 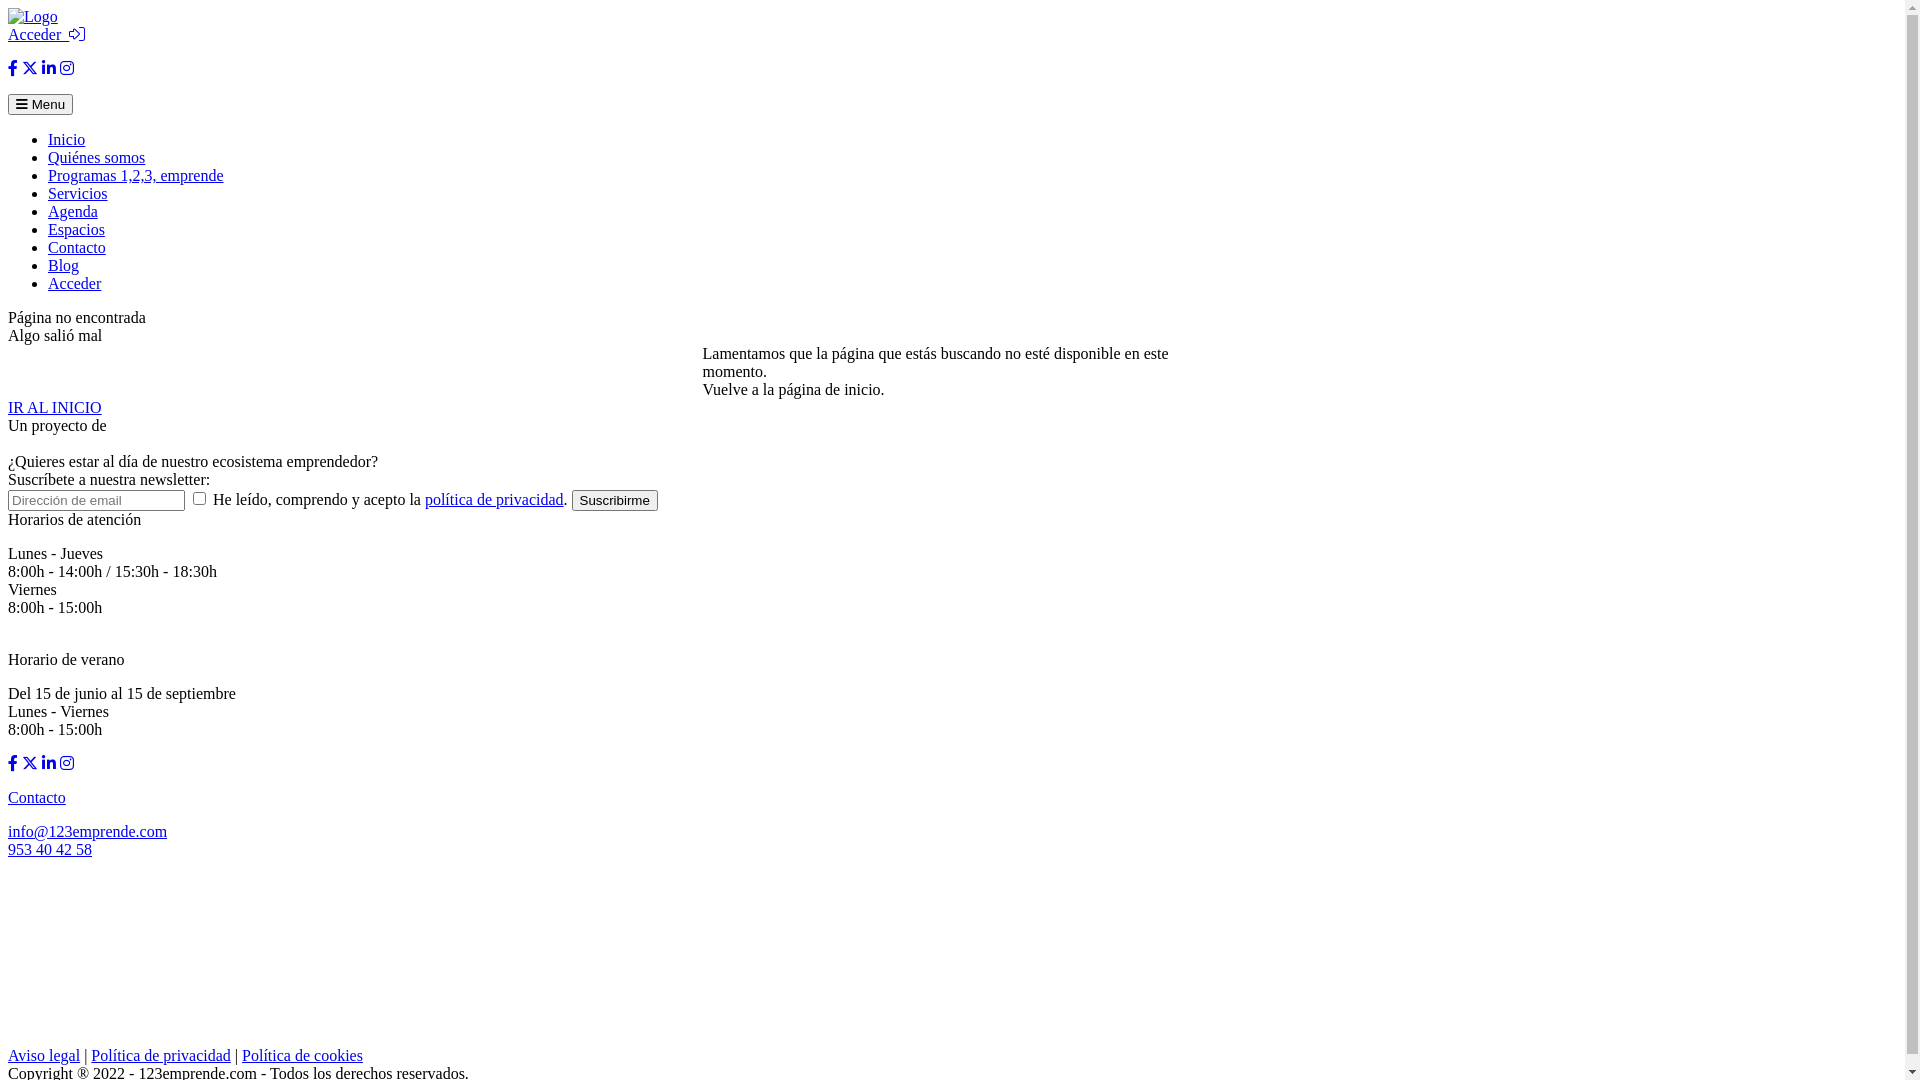 I want to click on Twitter, so click(x=30, y=68).